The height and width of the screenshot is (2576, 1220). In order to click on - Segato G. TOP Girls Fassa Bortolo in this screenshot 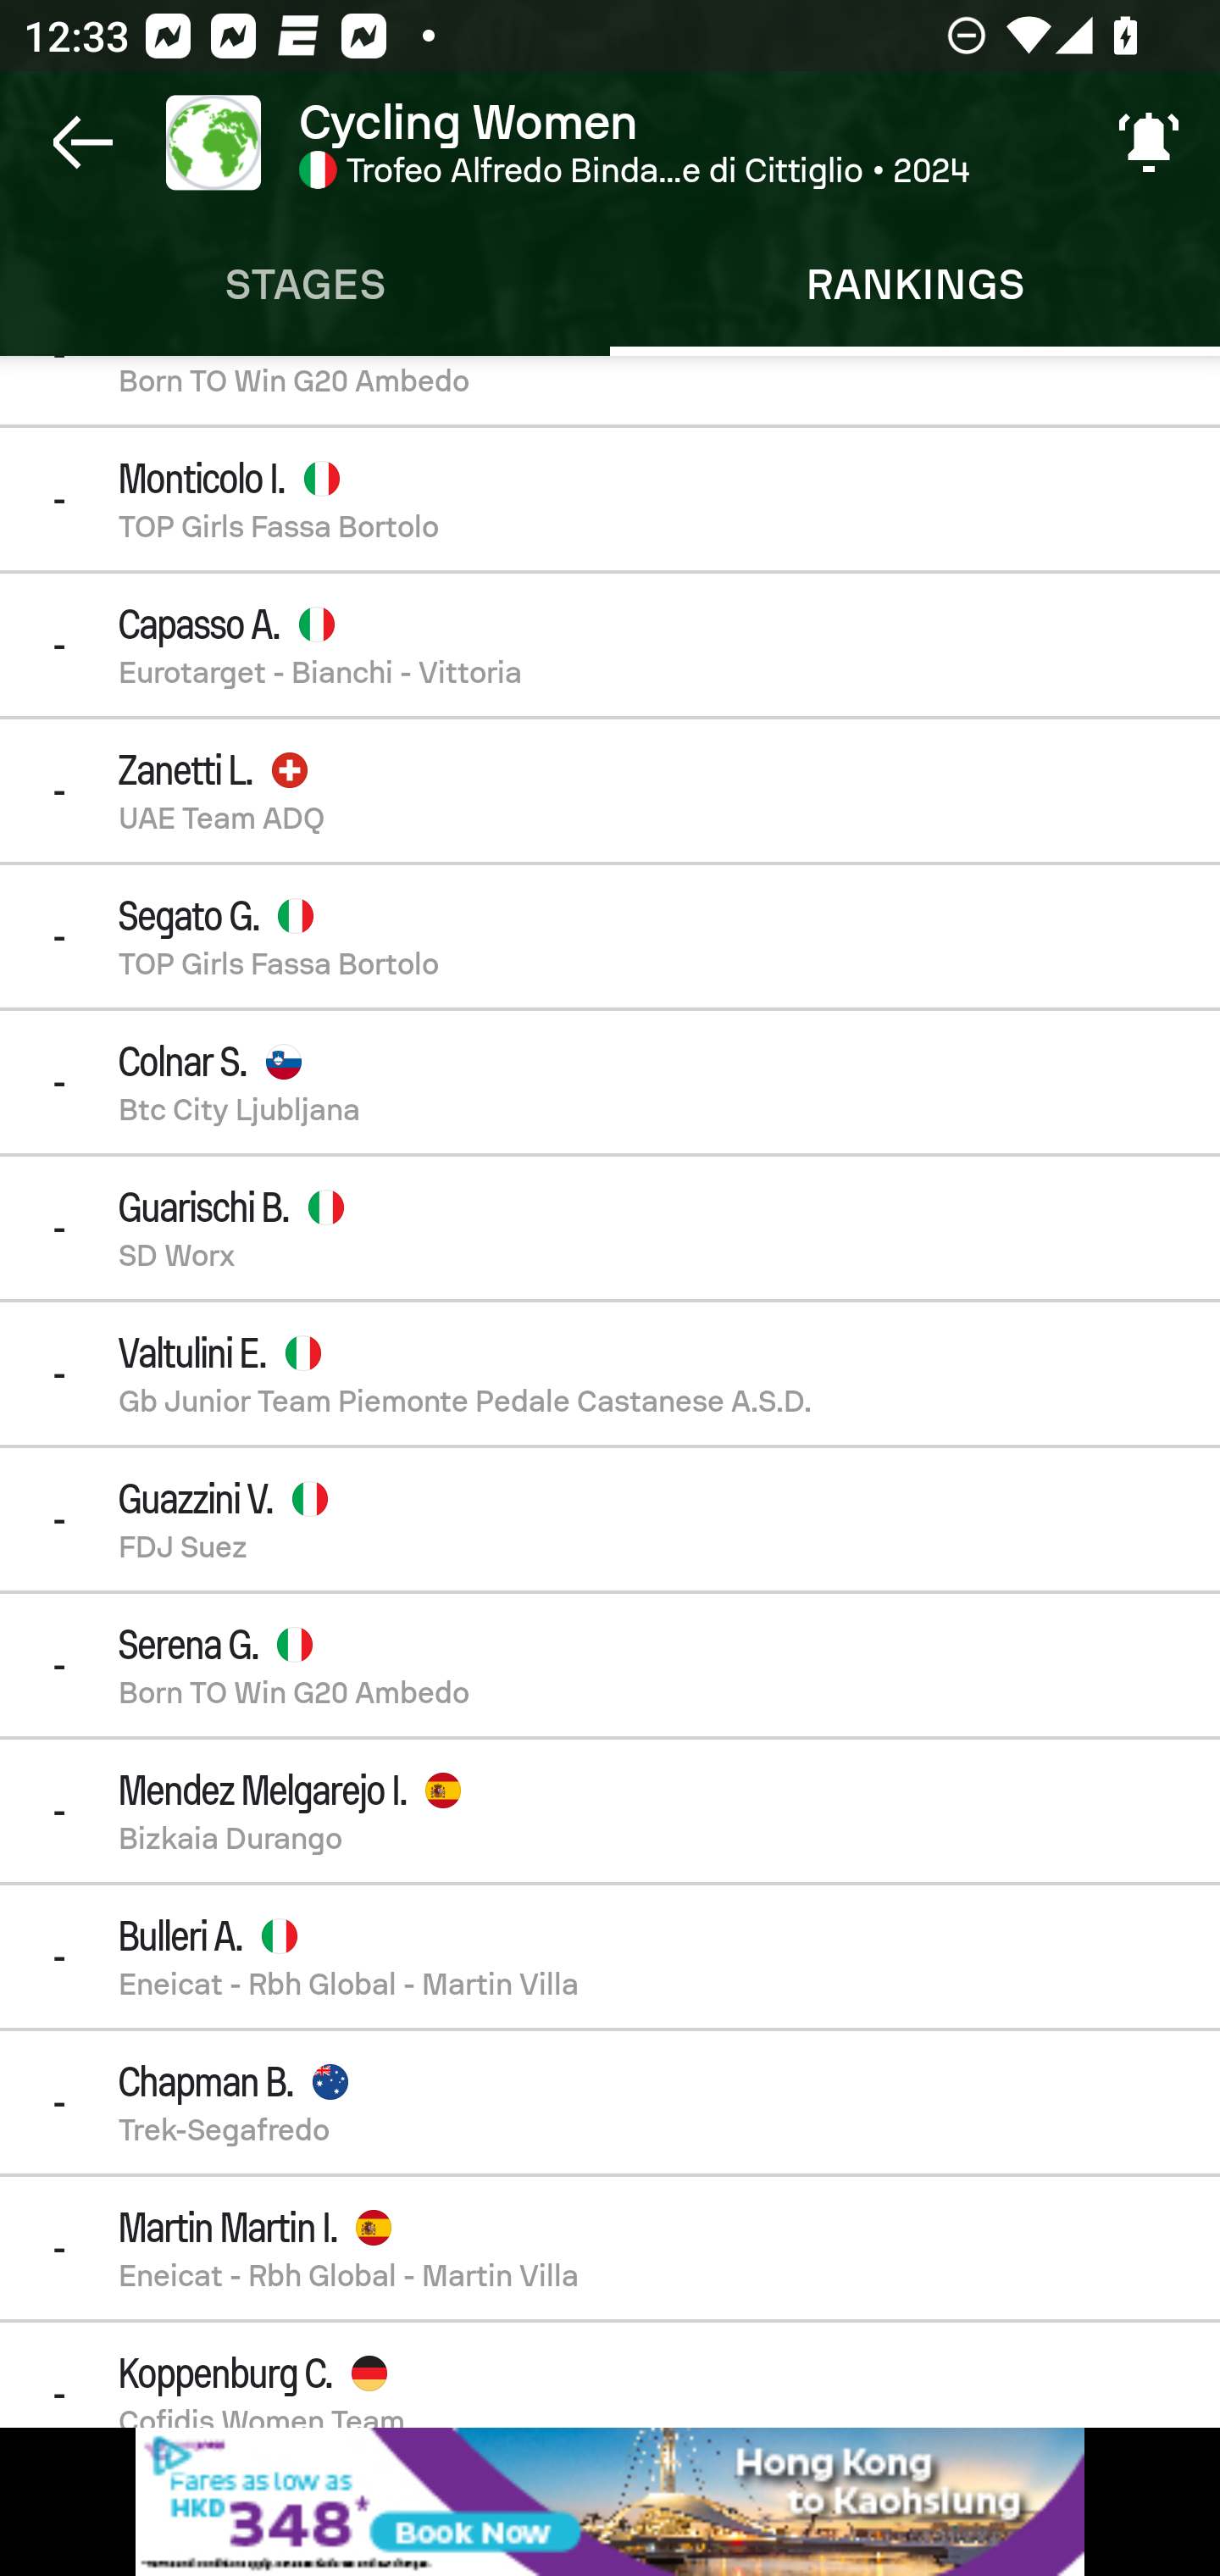, I will do `click(610, 935)`.